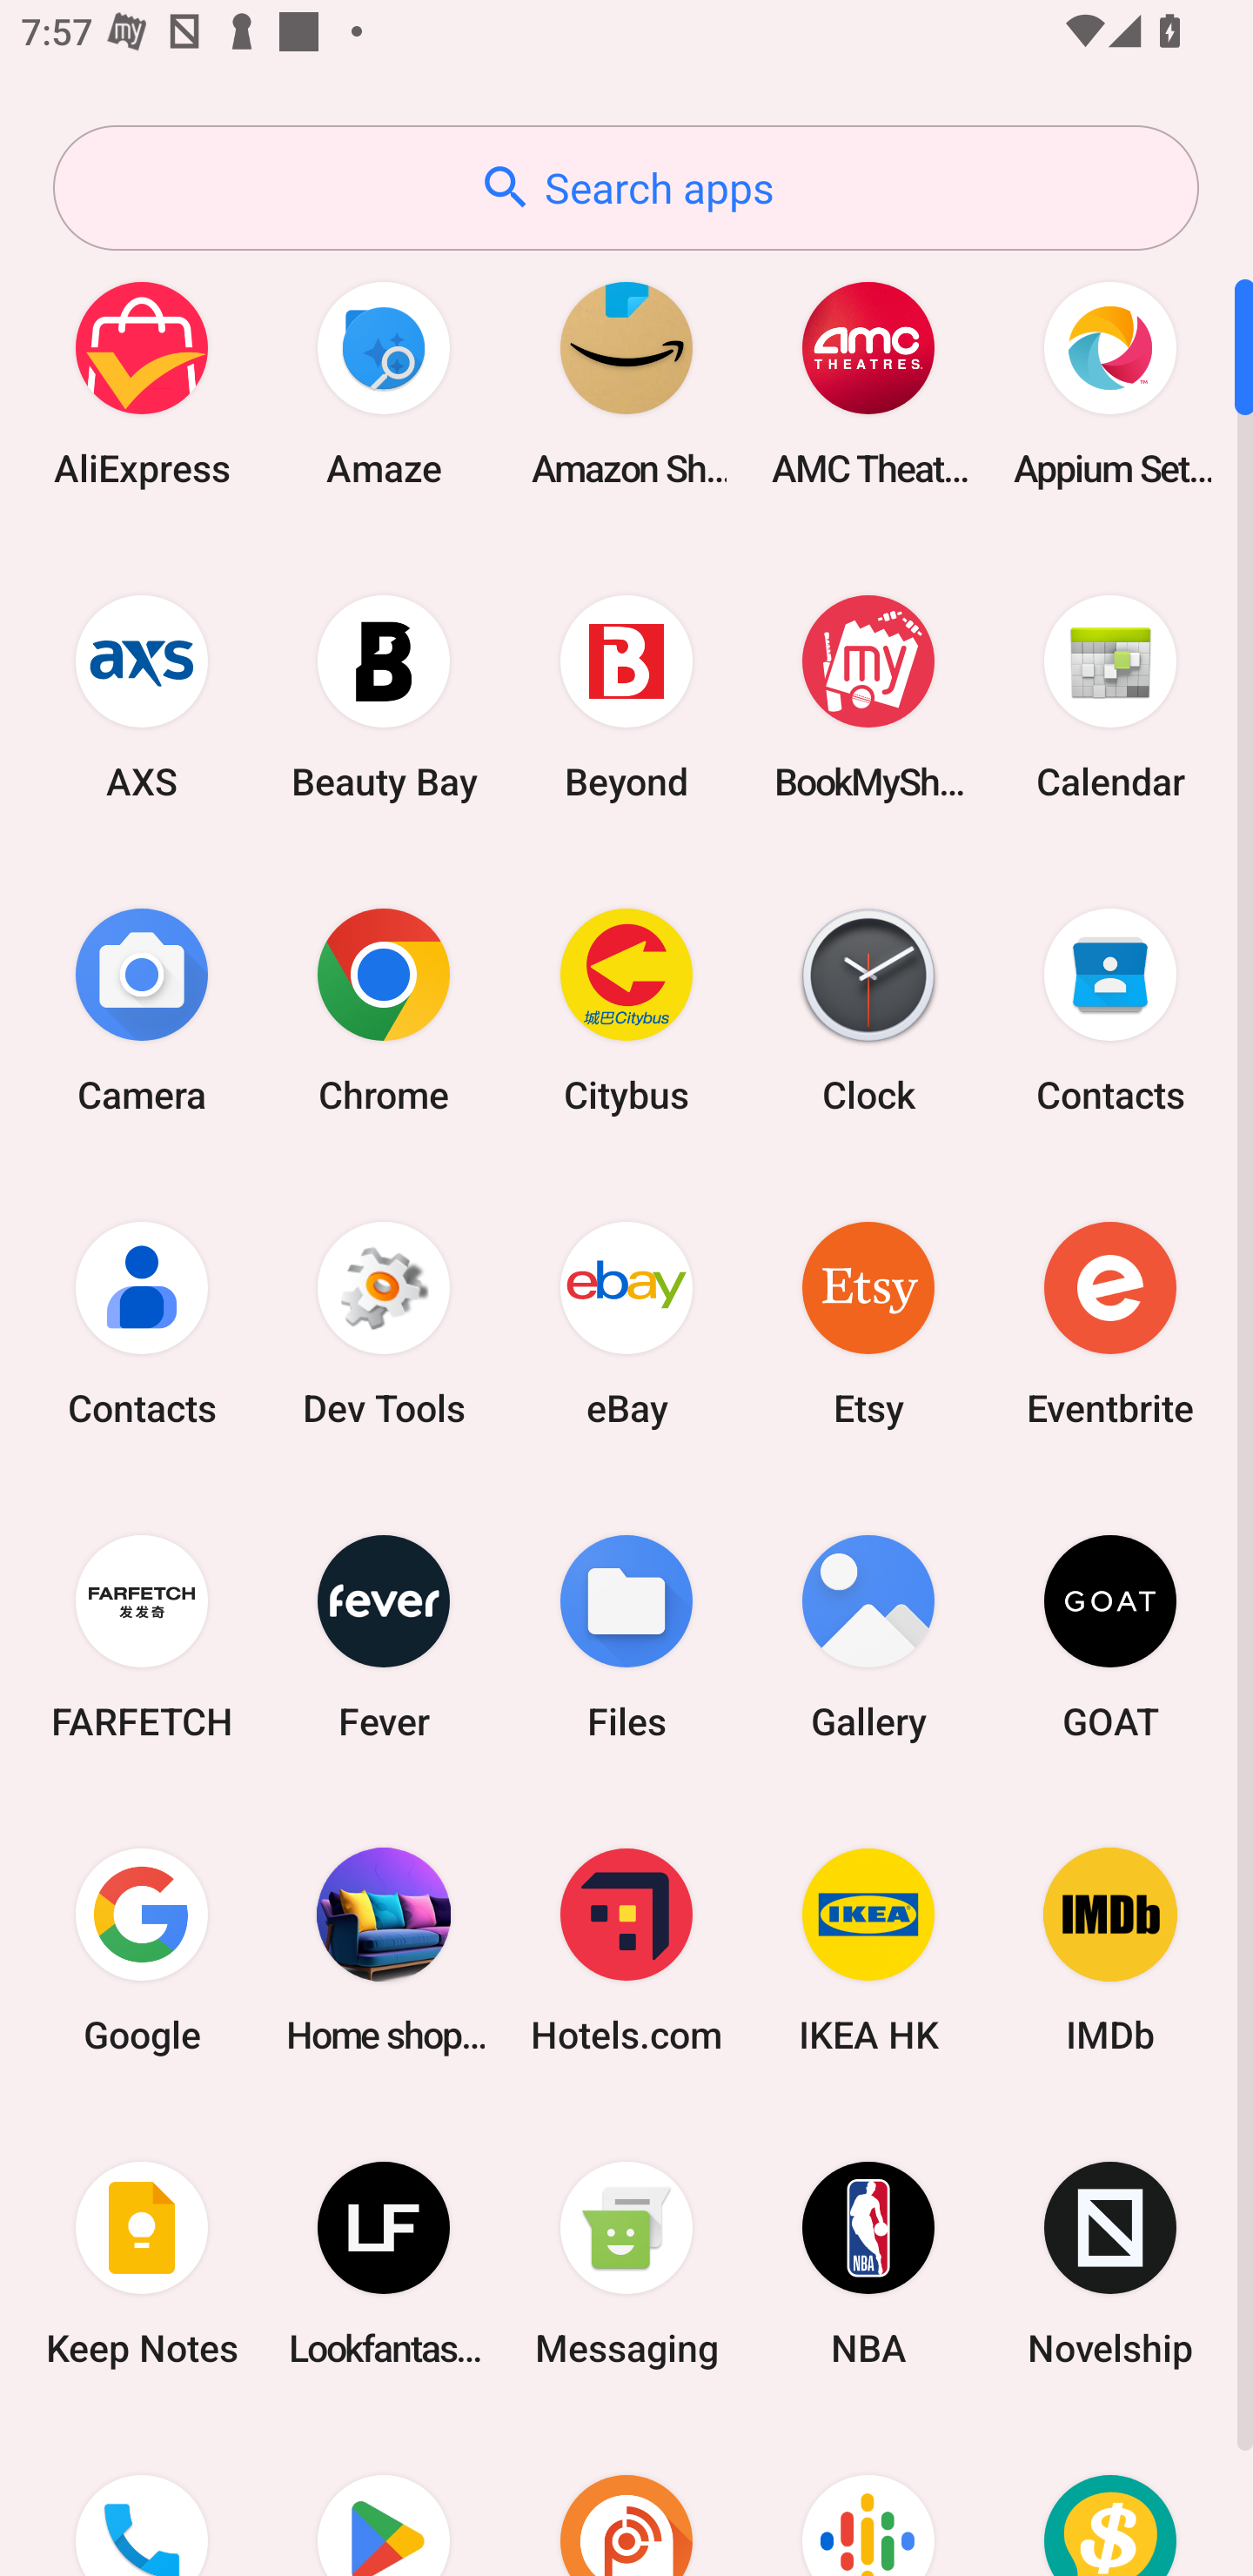  I want to click on Novelship, so click(1110, 2264).